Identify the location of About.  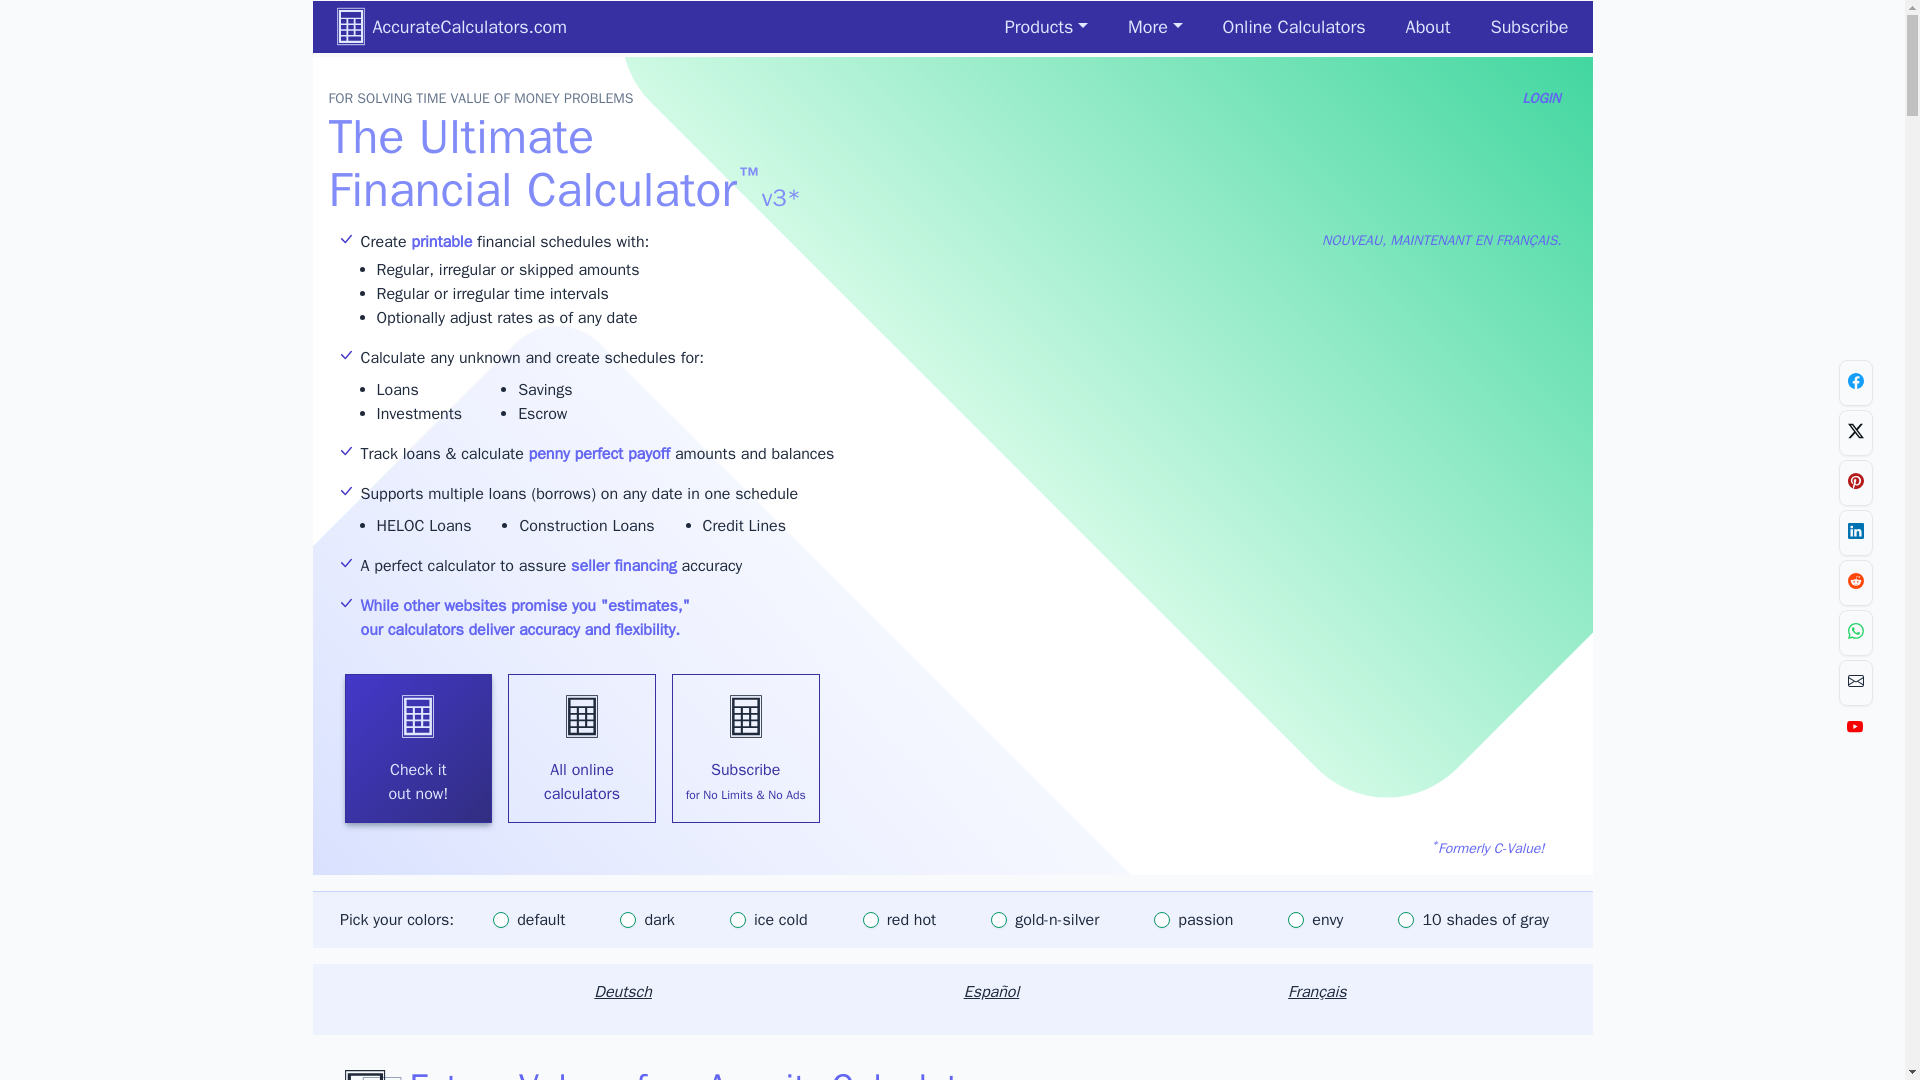
(1428, 26).